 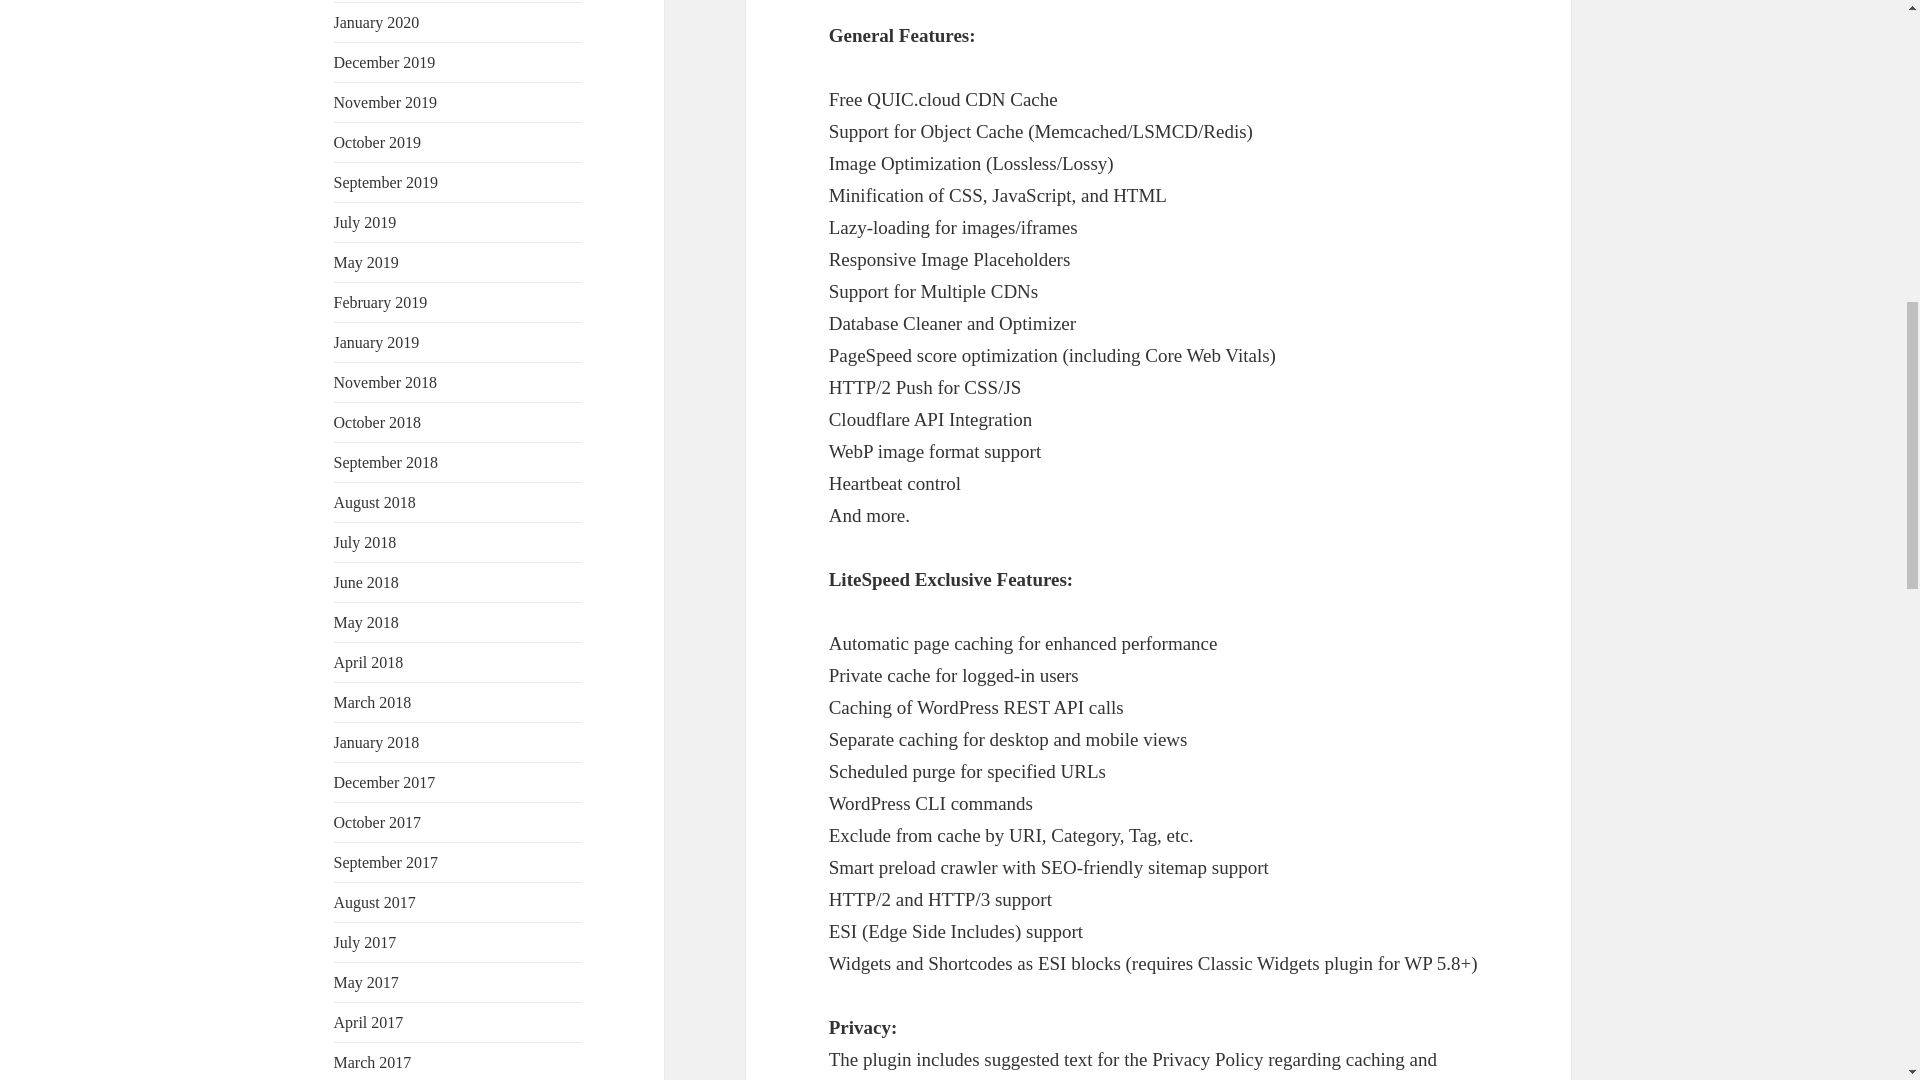 What do you see at coordinates (384, 782) in the screenshot?
I see `December 2017` at bounding box center [384, 782].